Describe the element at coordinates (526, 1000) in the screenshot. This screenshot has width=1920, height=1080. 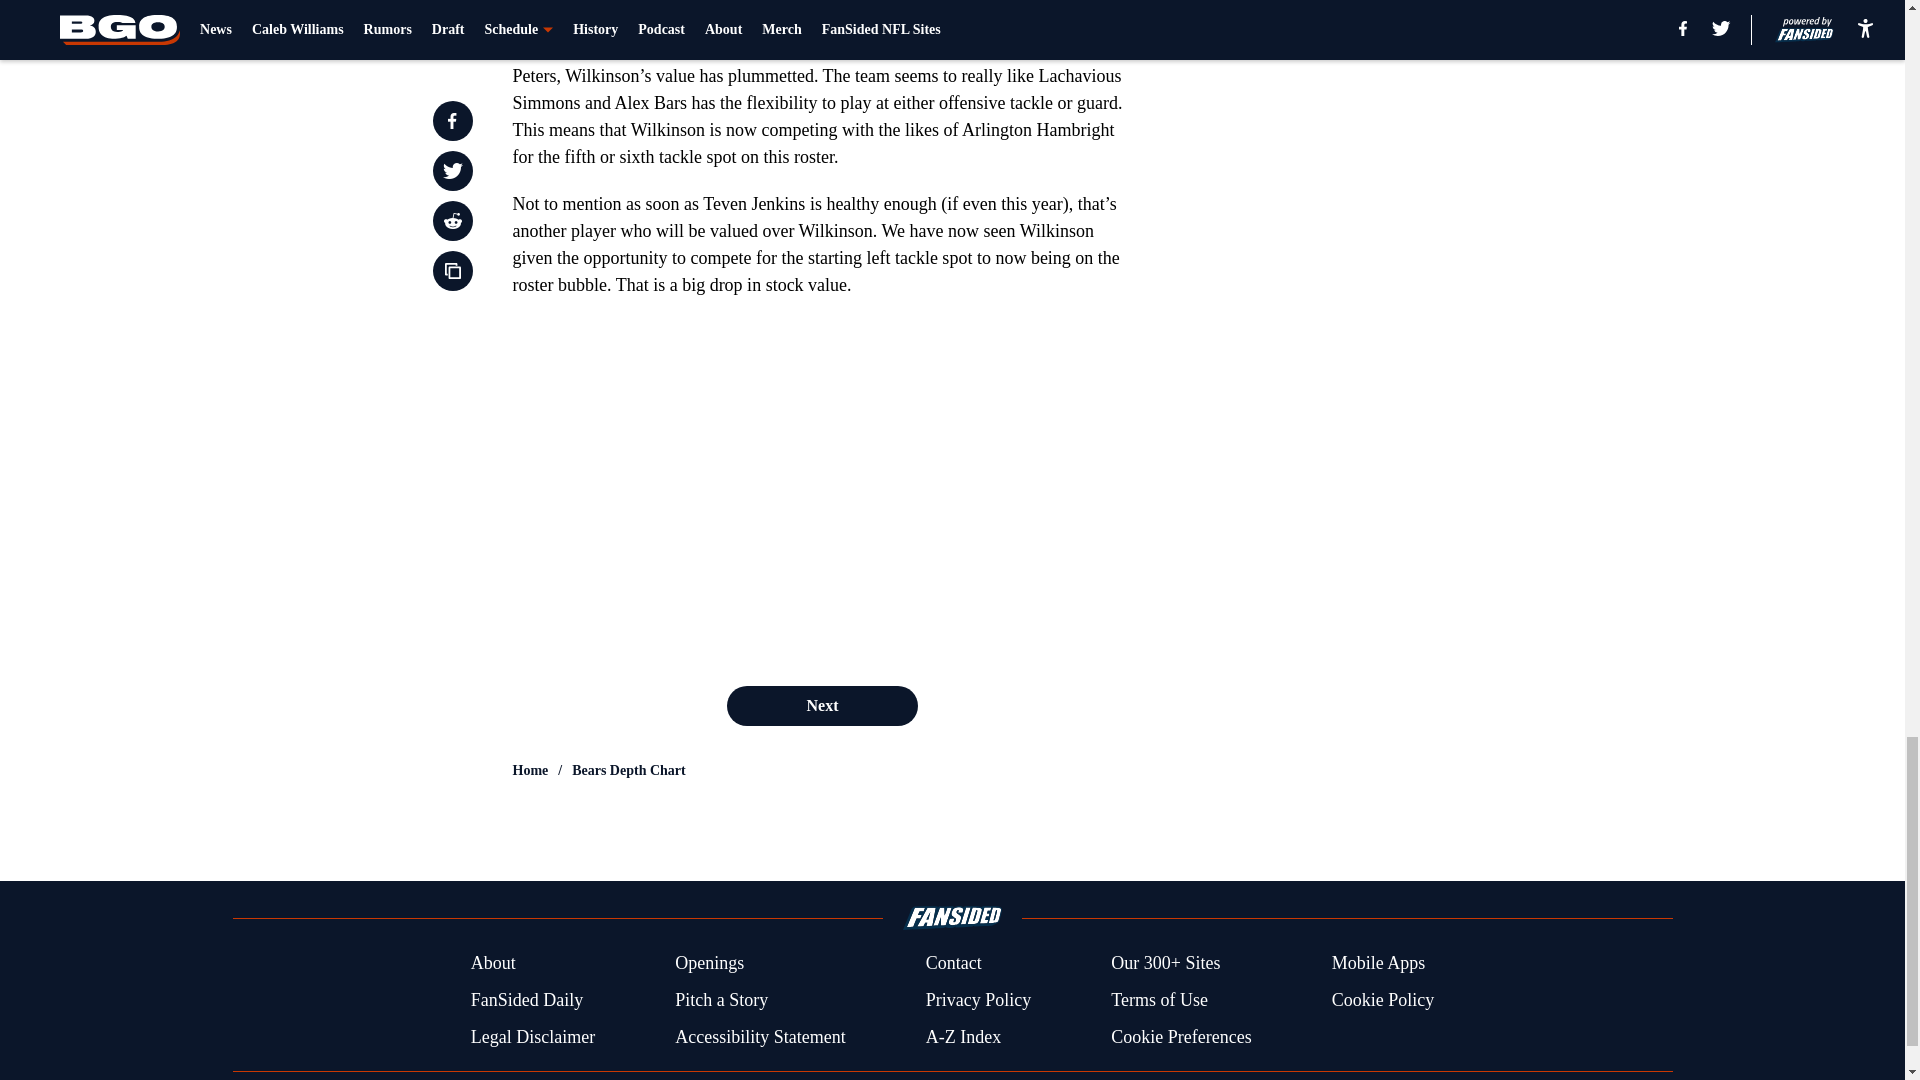
I see `FanSided Daily` at that location.